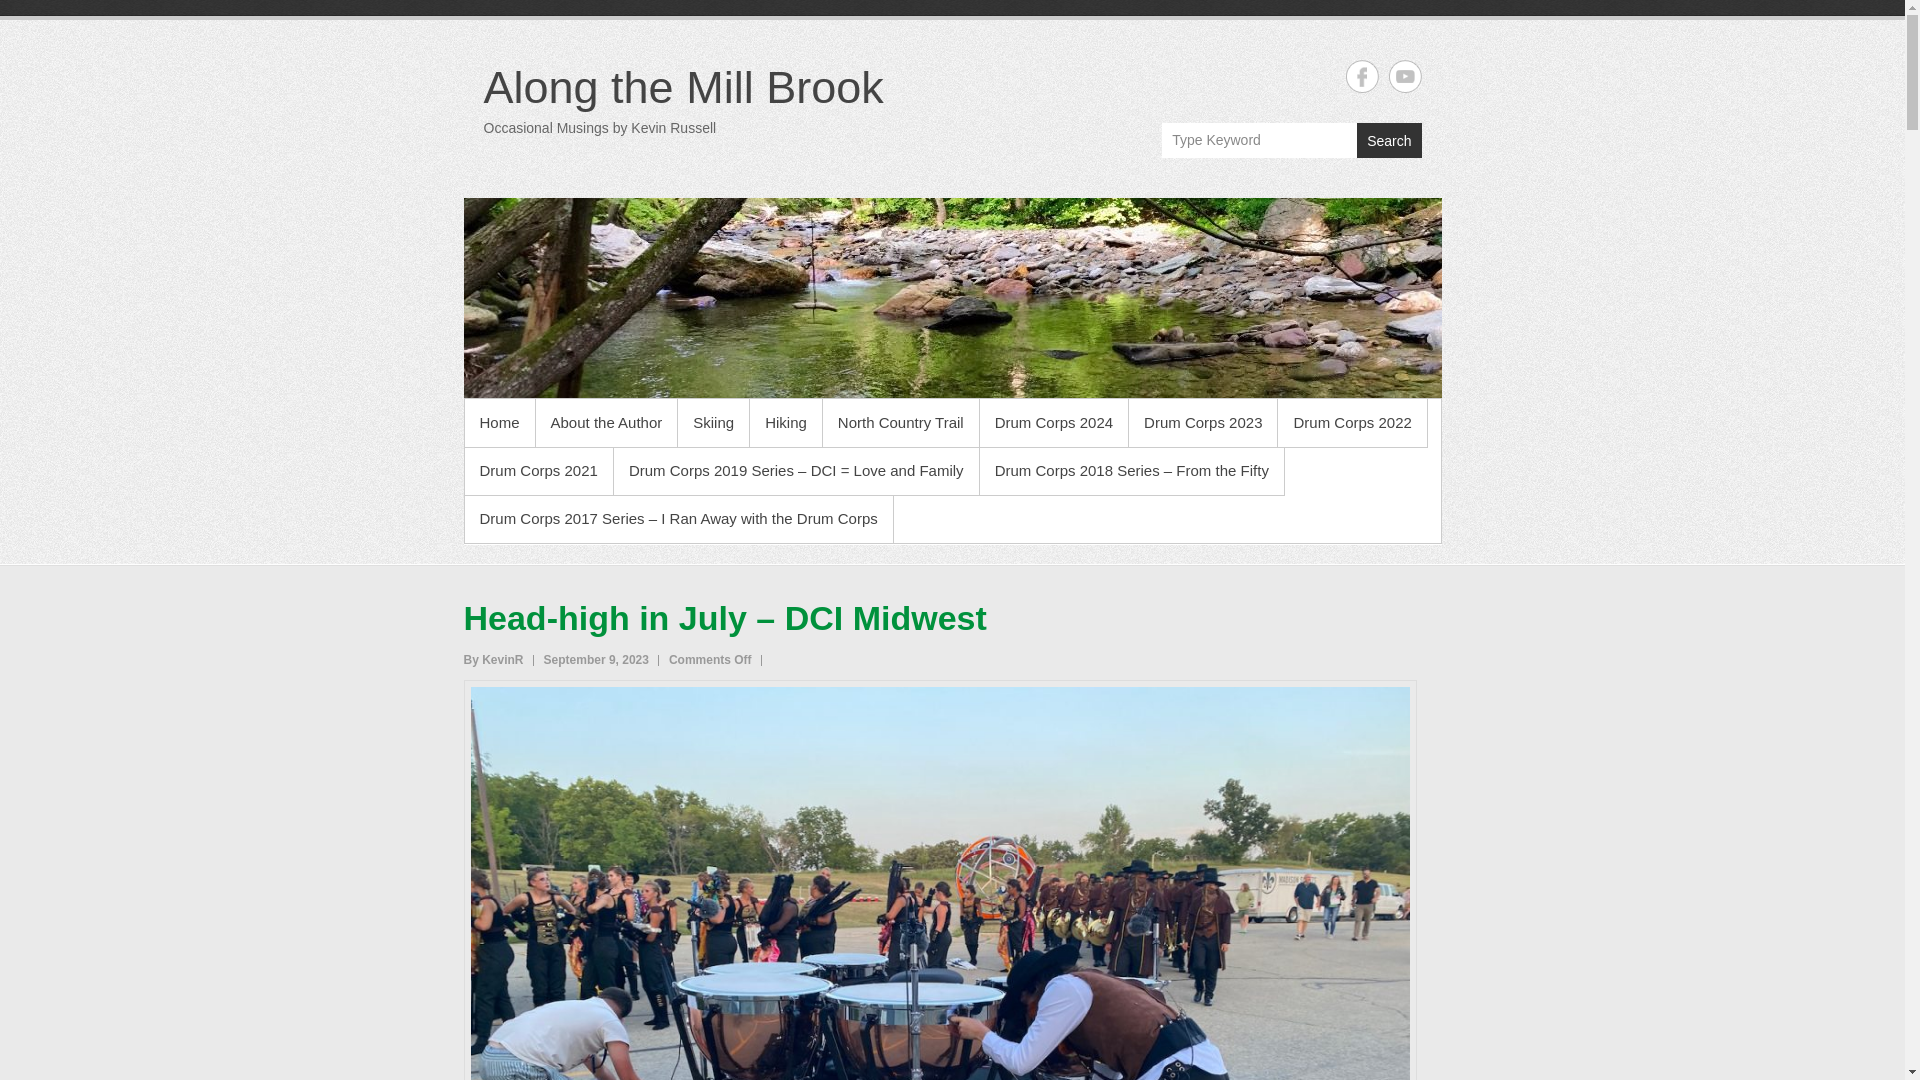 The image size is (1920, 1080). Describe the element at coordinates (1404, 76) in the screenshot. I see `Along the Mill Brook on YouTube` at that location.